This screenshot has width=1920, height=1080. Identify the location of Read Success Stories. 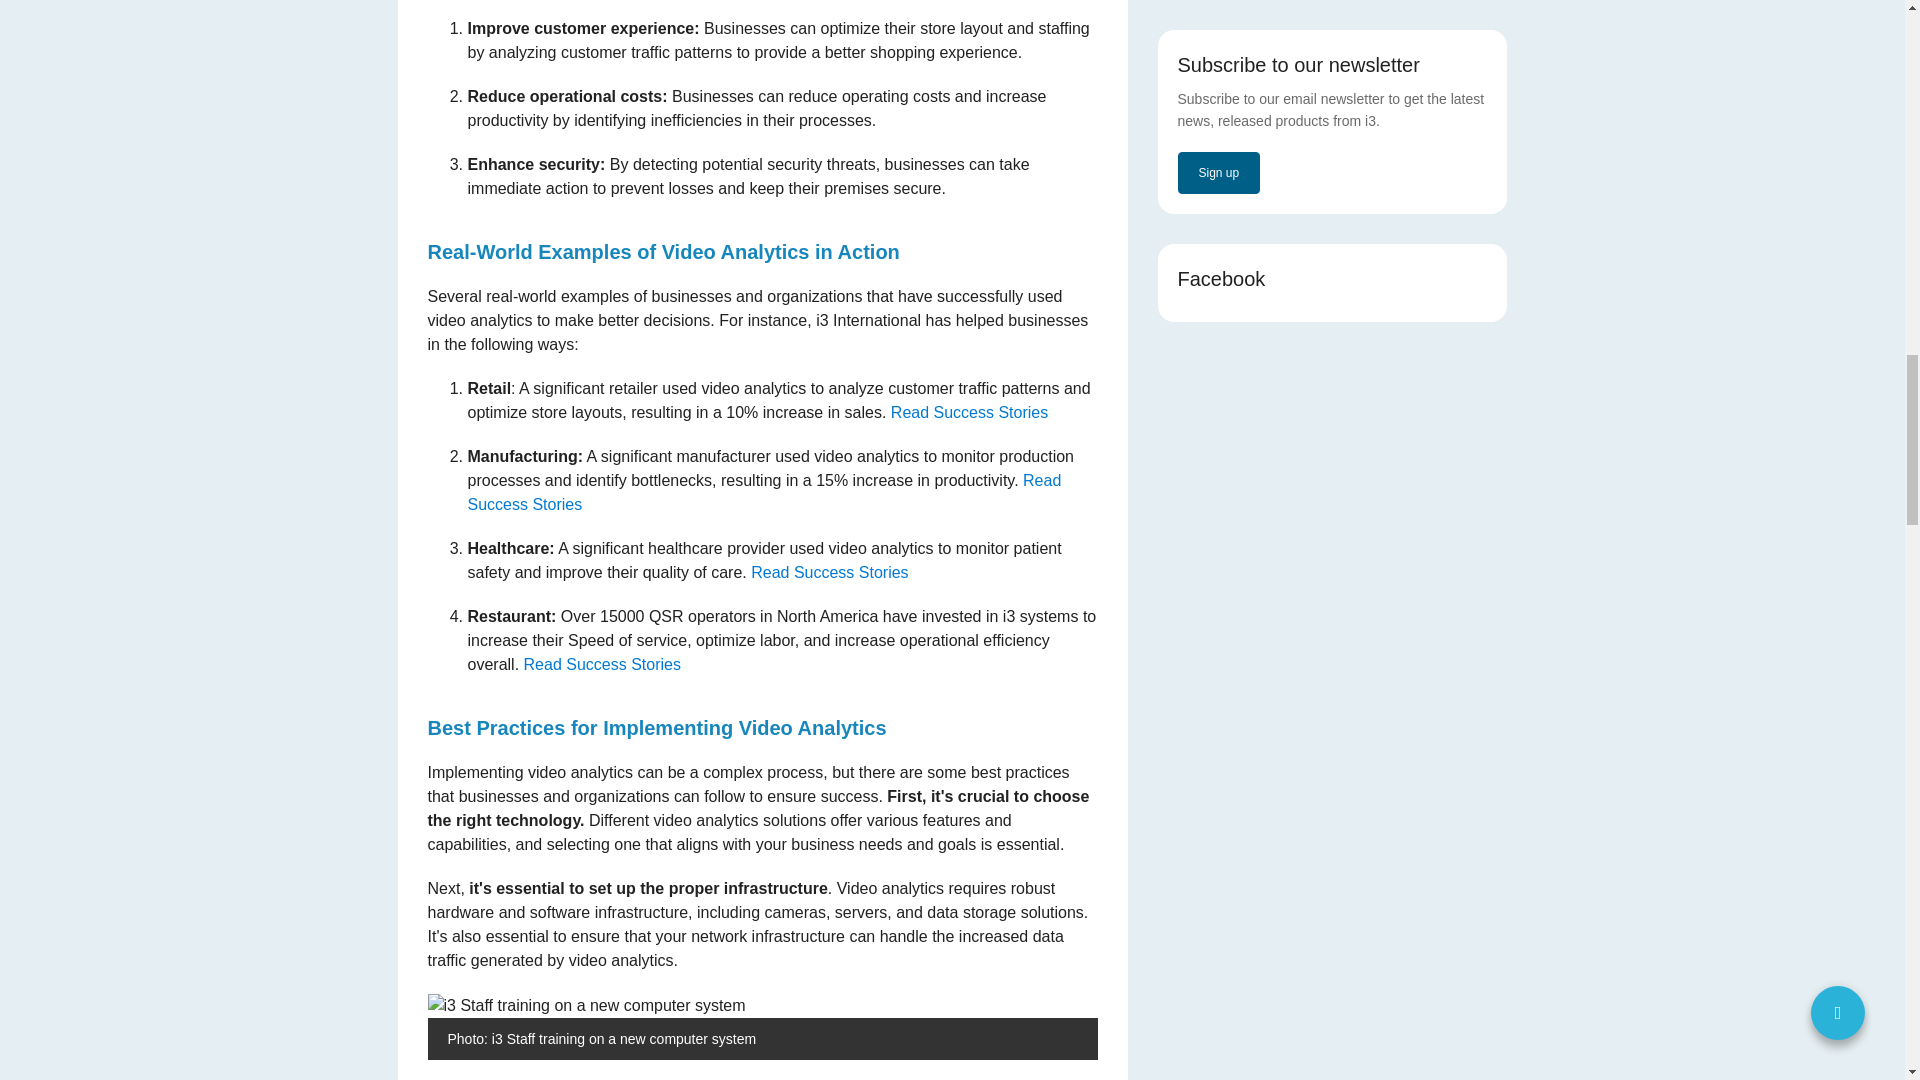
(829, 572).